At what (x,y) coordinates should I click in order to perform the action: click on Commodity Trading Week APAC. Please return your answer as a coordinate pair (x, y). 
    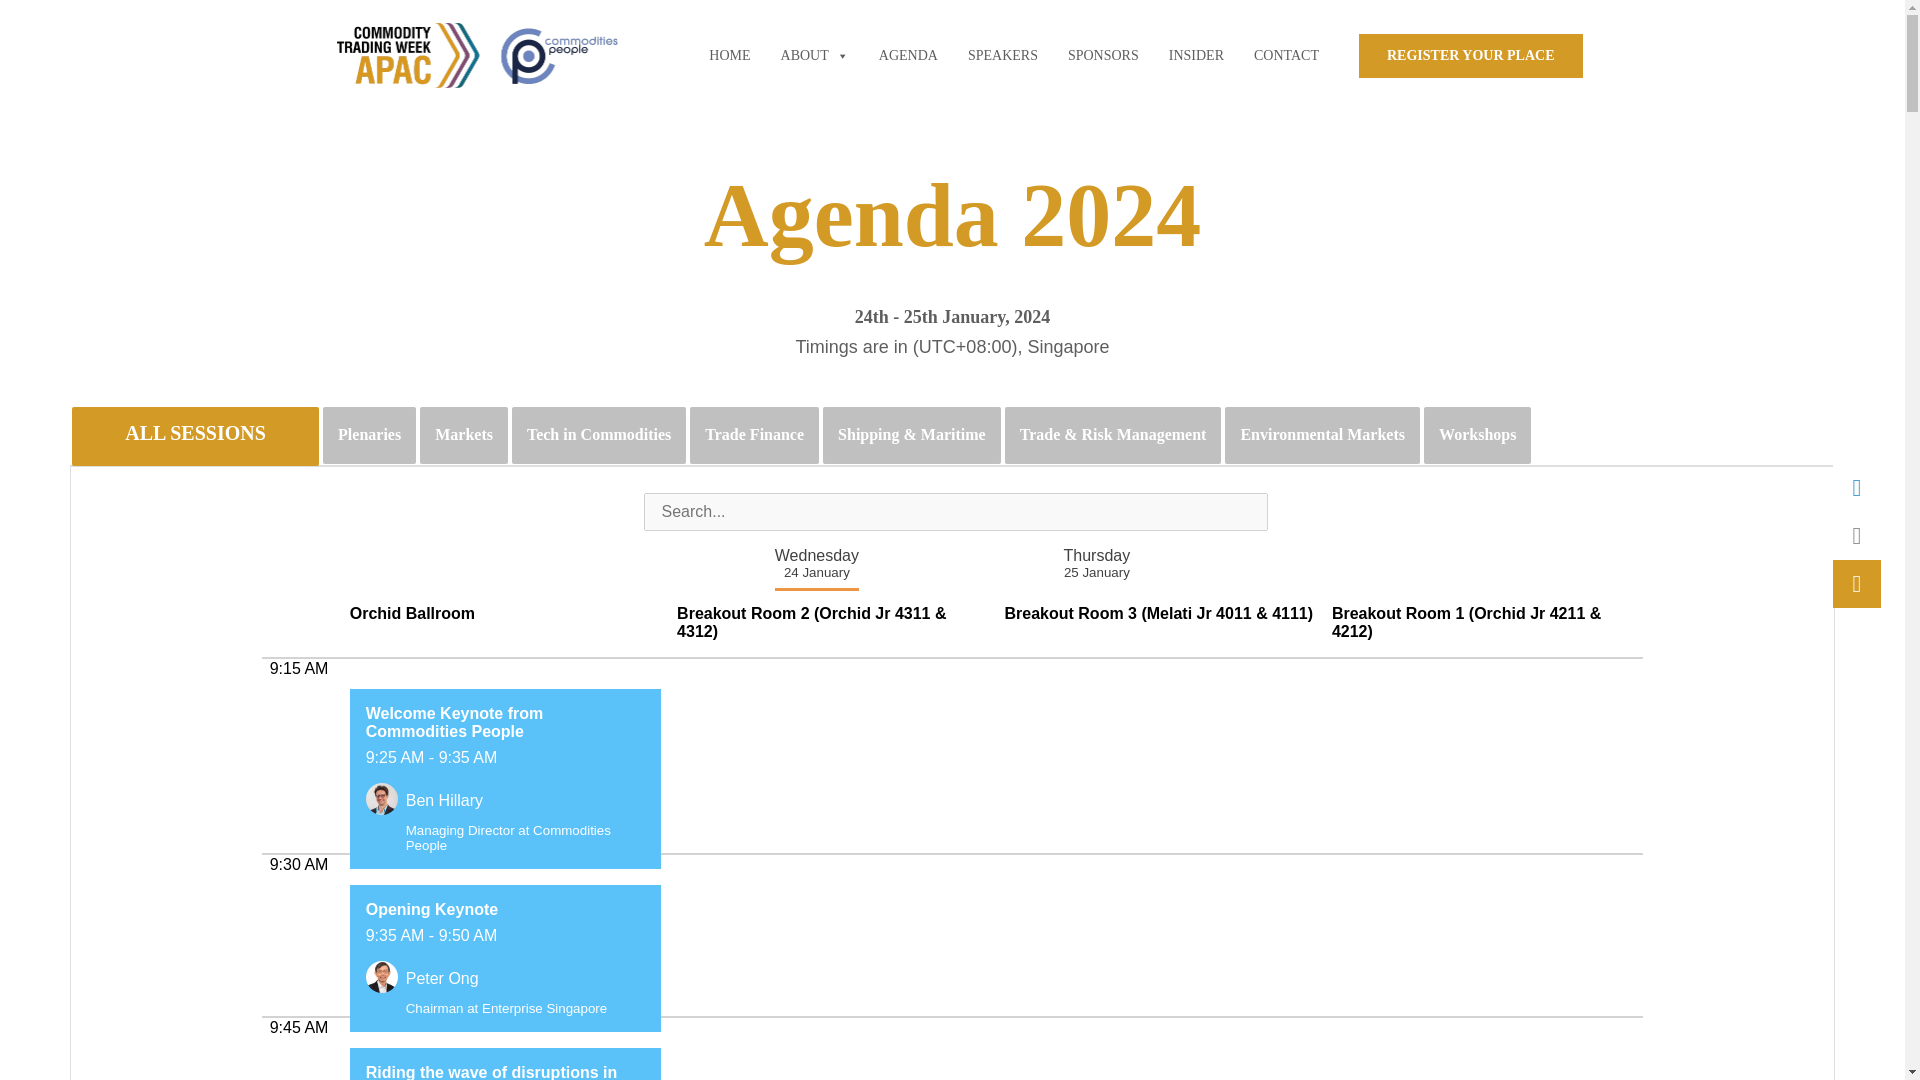
    Looking at the image, I should click on (478, 56).